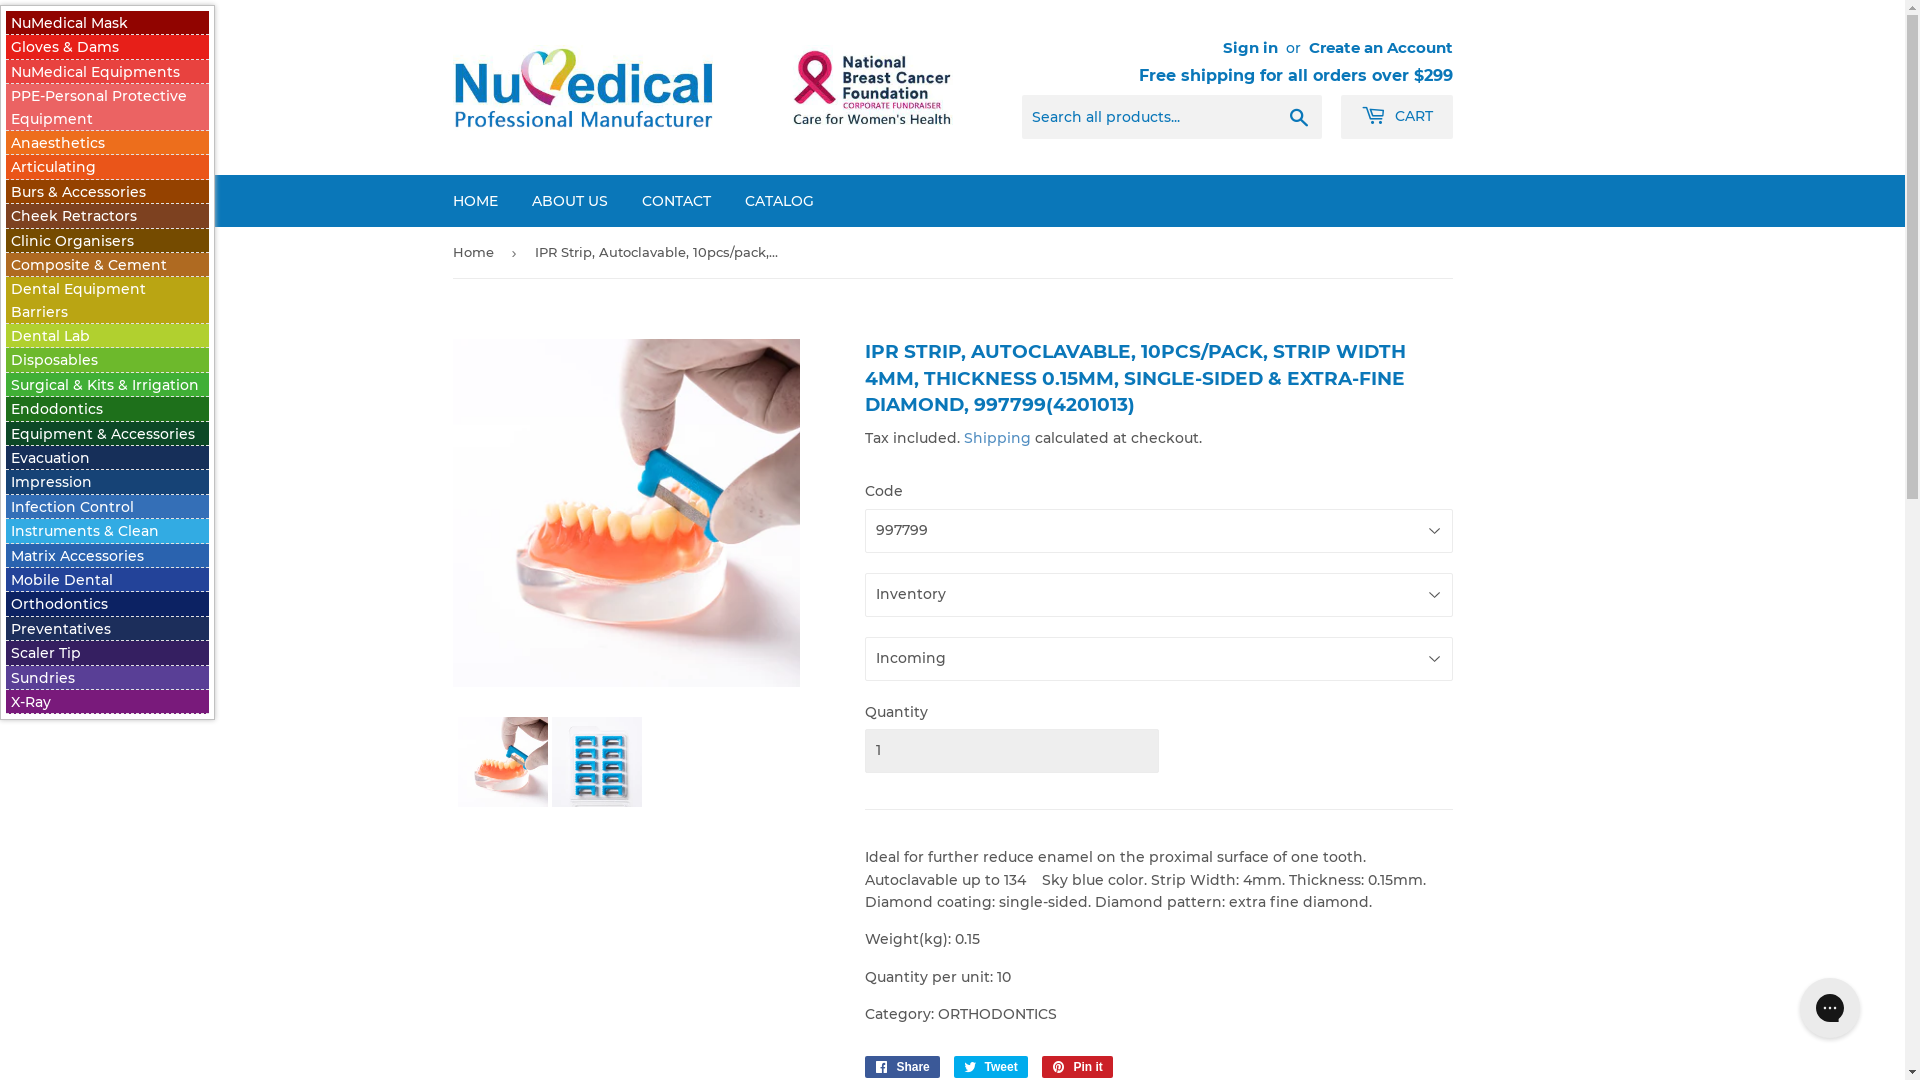 The height and width of the screenshot is (1080, 1920). Describe the element at coordinates (780, 201) in the screenshot. I see `CATALOG` at that location.